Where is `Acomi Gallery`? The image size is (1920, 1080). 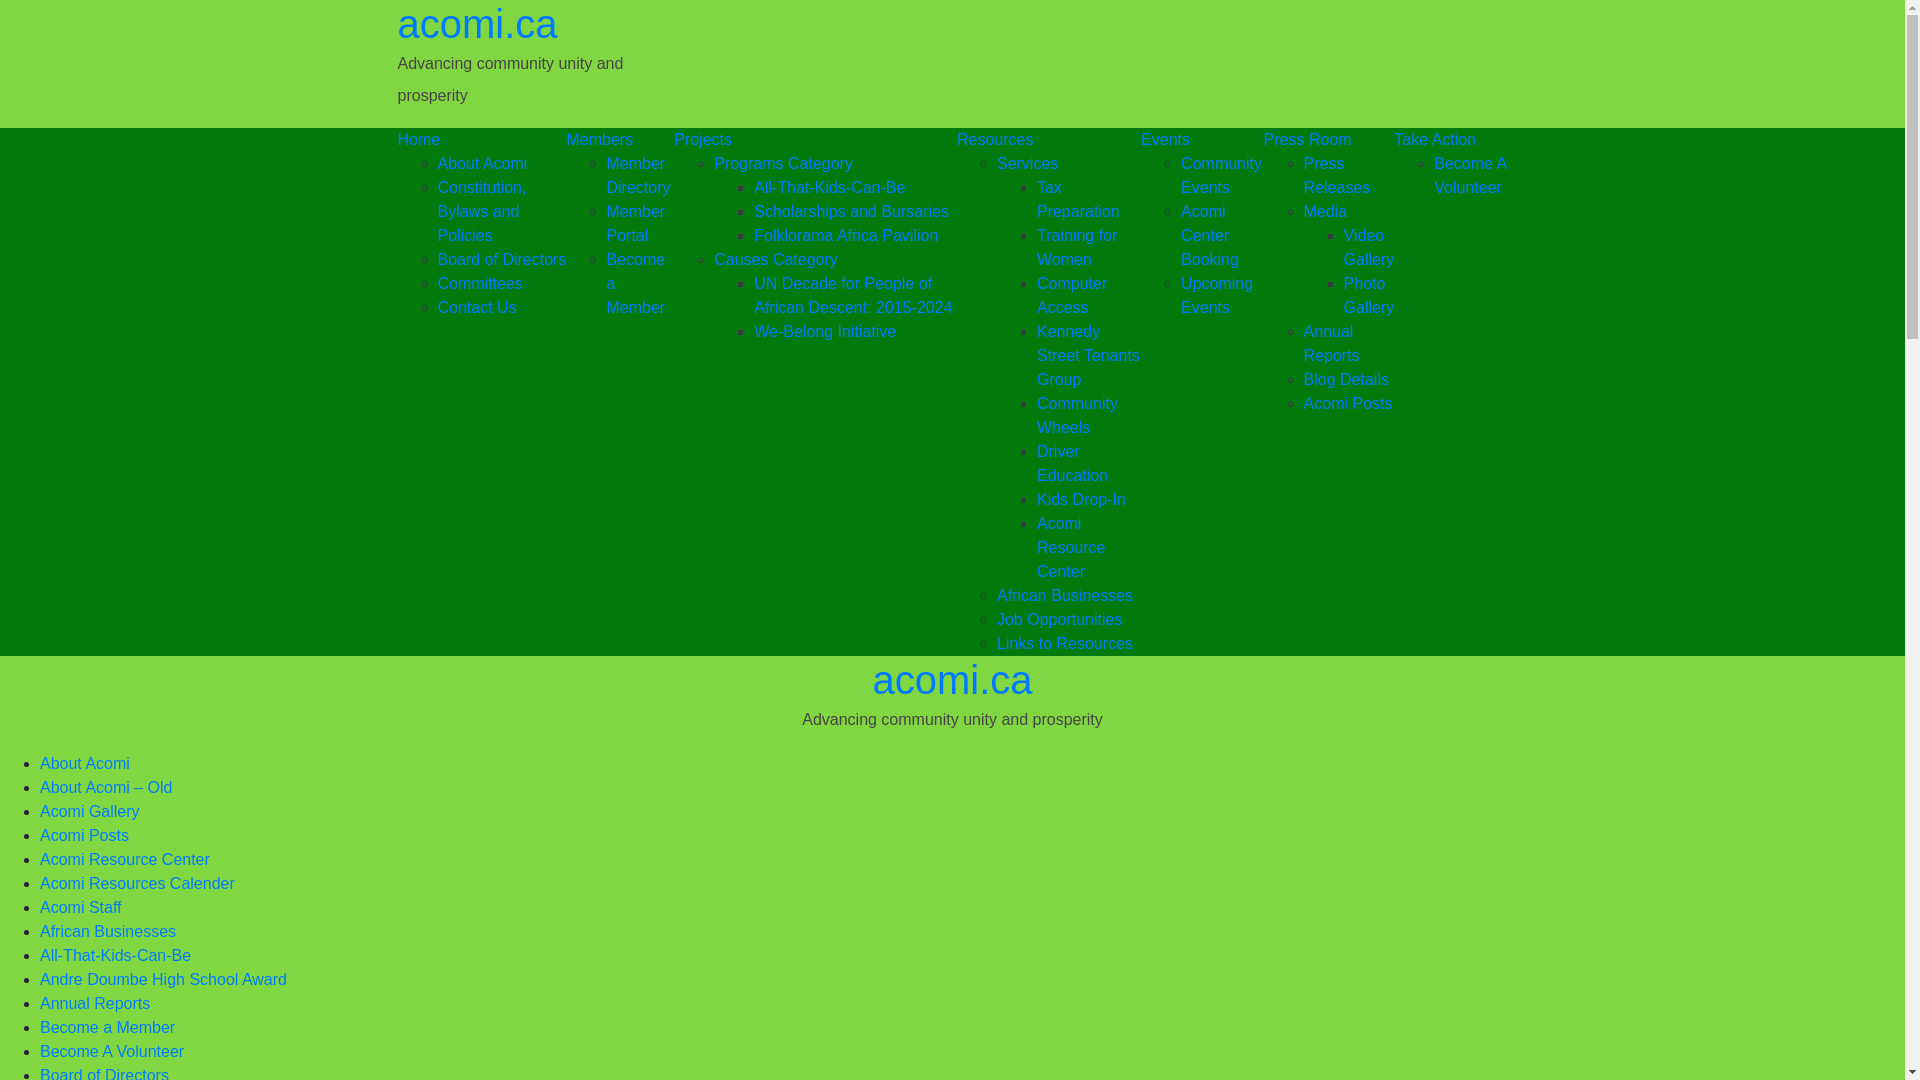 Acomi Gallery is located at coordinates (90, 812).